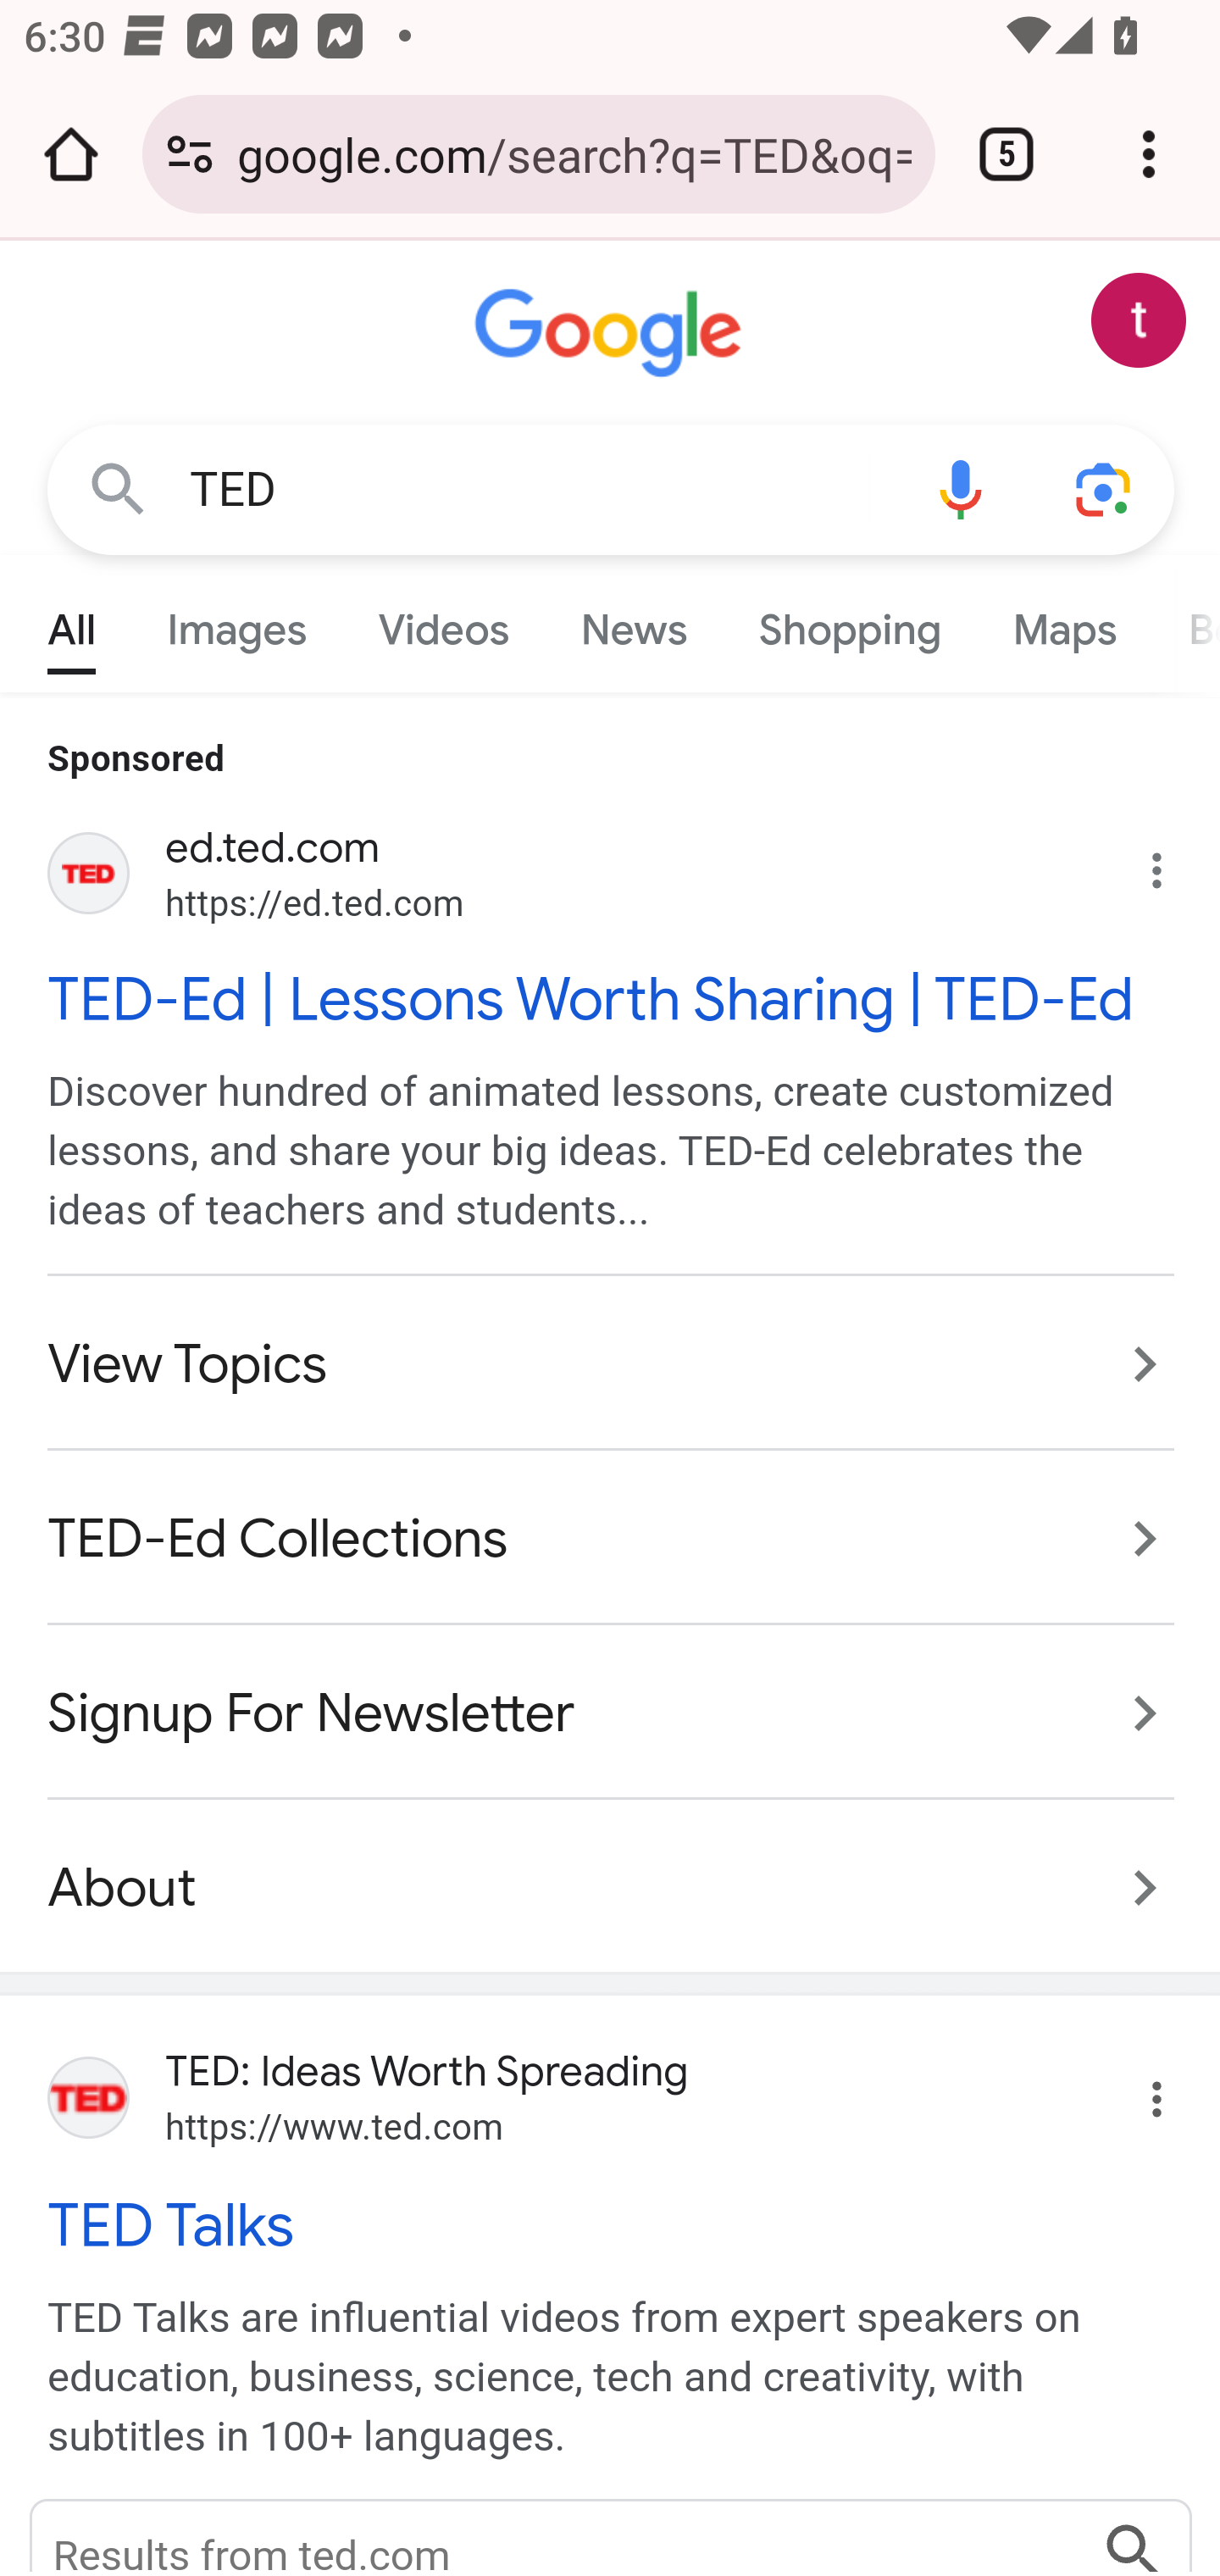  Describe the element at coordinates (612, 999) in the screenshot. I see `TED-Ed | Lessons Worth Sharing | TED-Ed` at that location.